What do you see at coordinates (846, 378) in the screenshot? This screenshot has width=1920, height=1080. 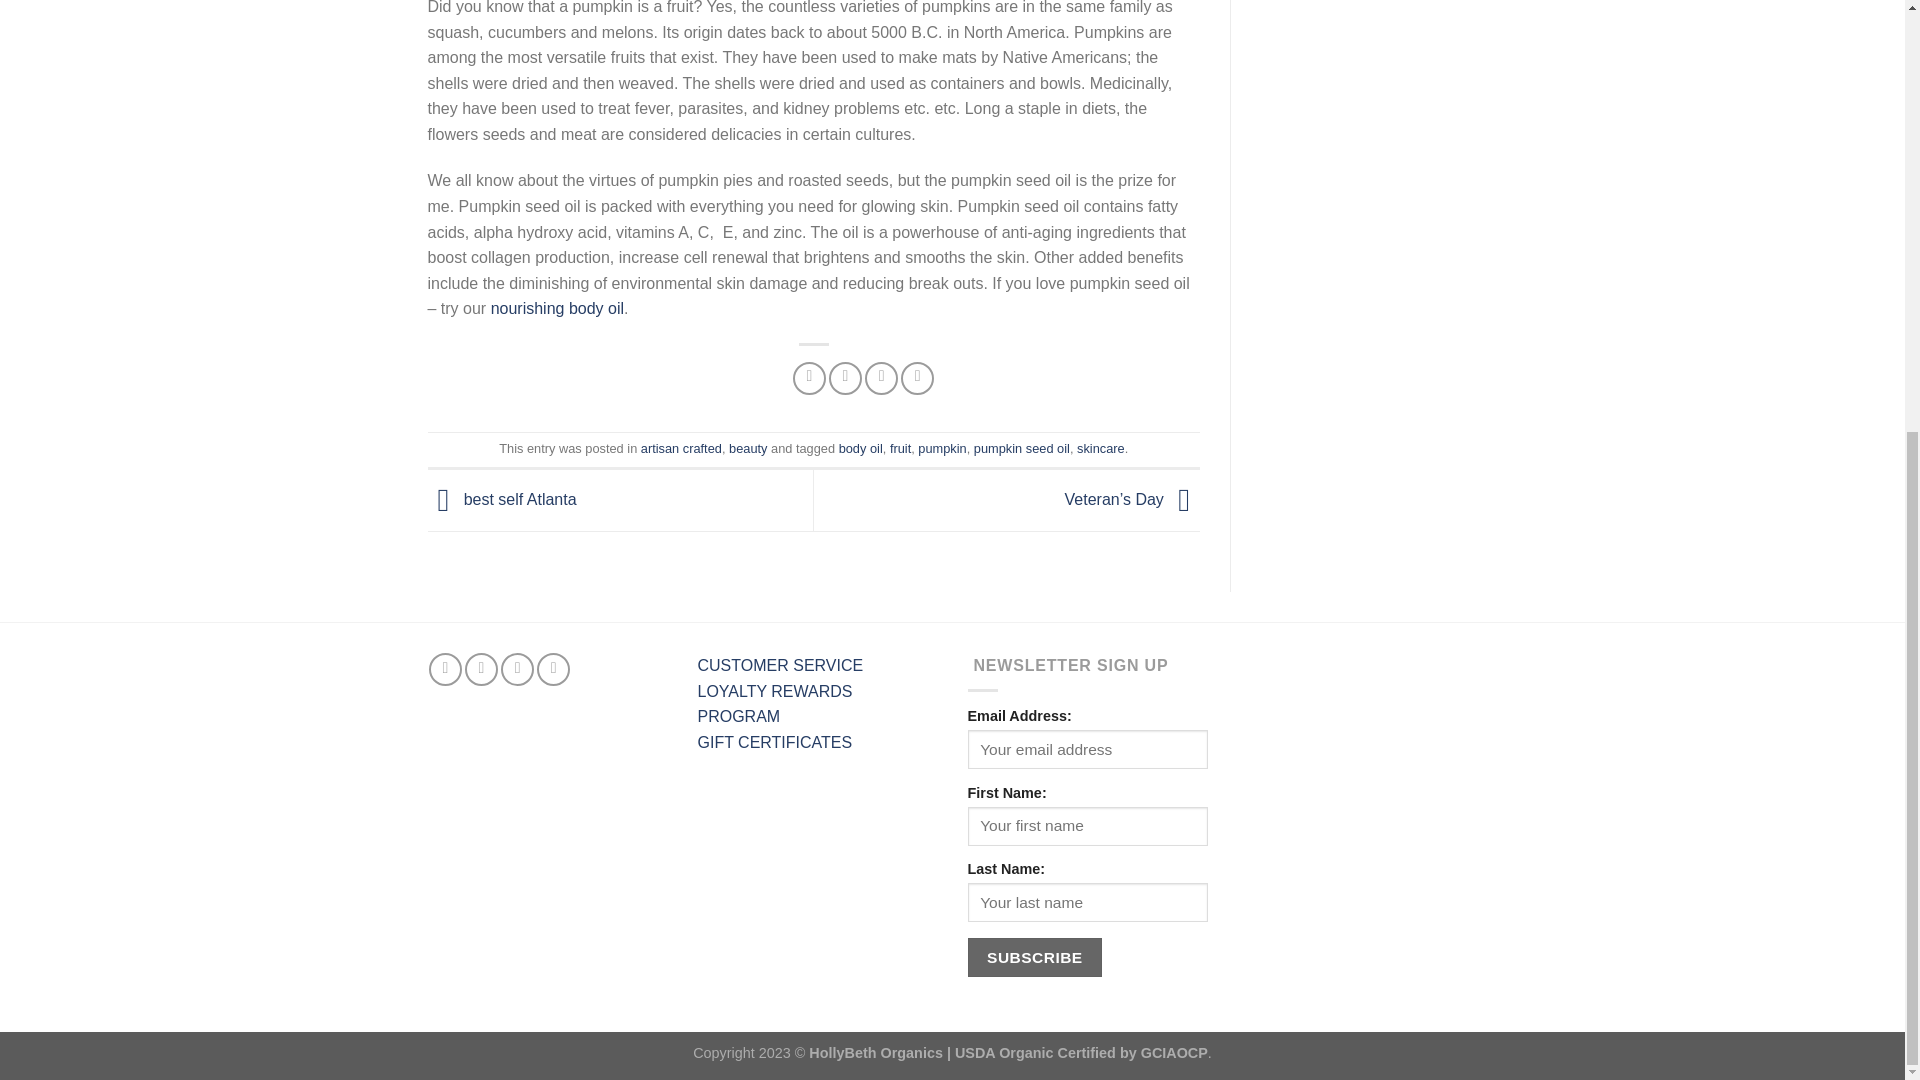 I see `Share on Twitter` at bounding box center [846, 378].